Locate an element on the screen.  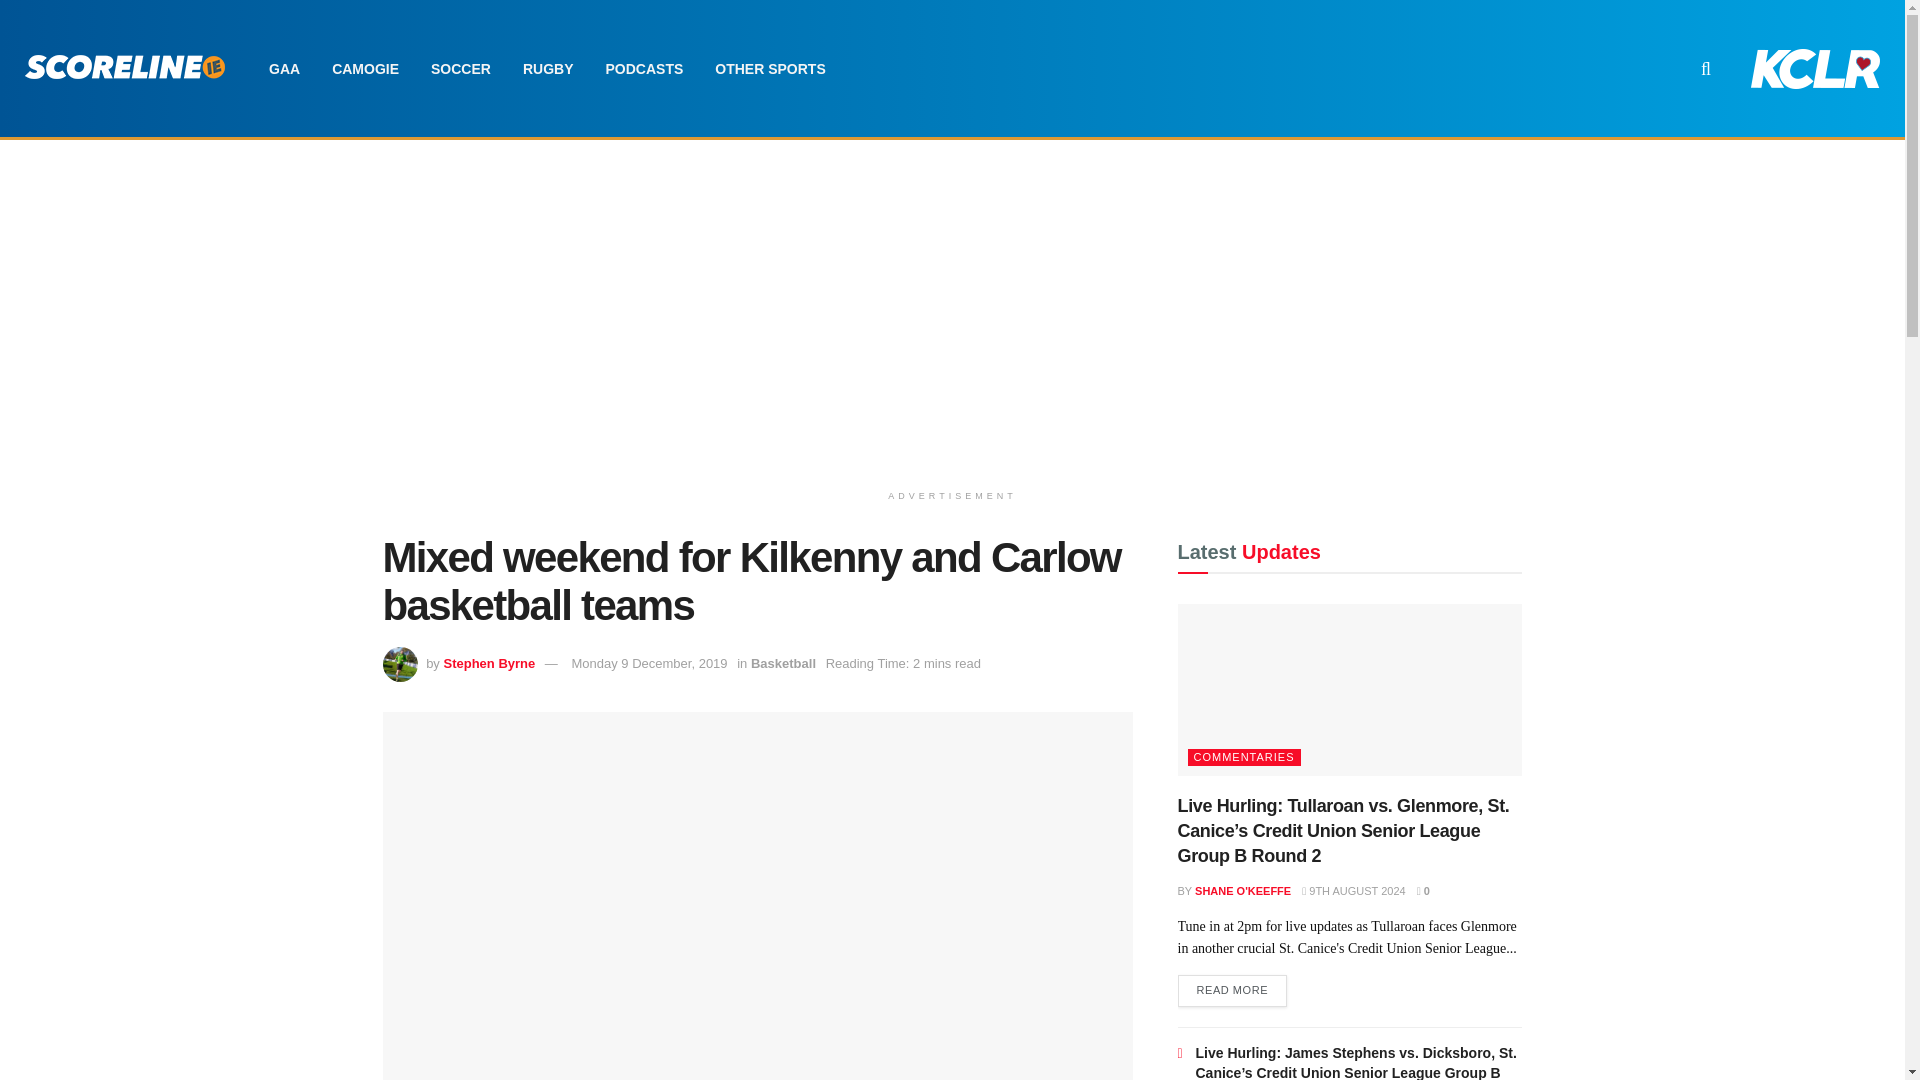
RUGBY is located at coordinates (548, 68).